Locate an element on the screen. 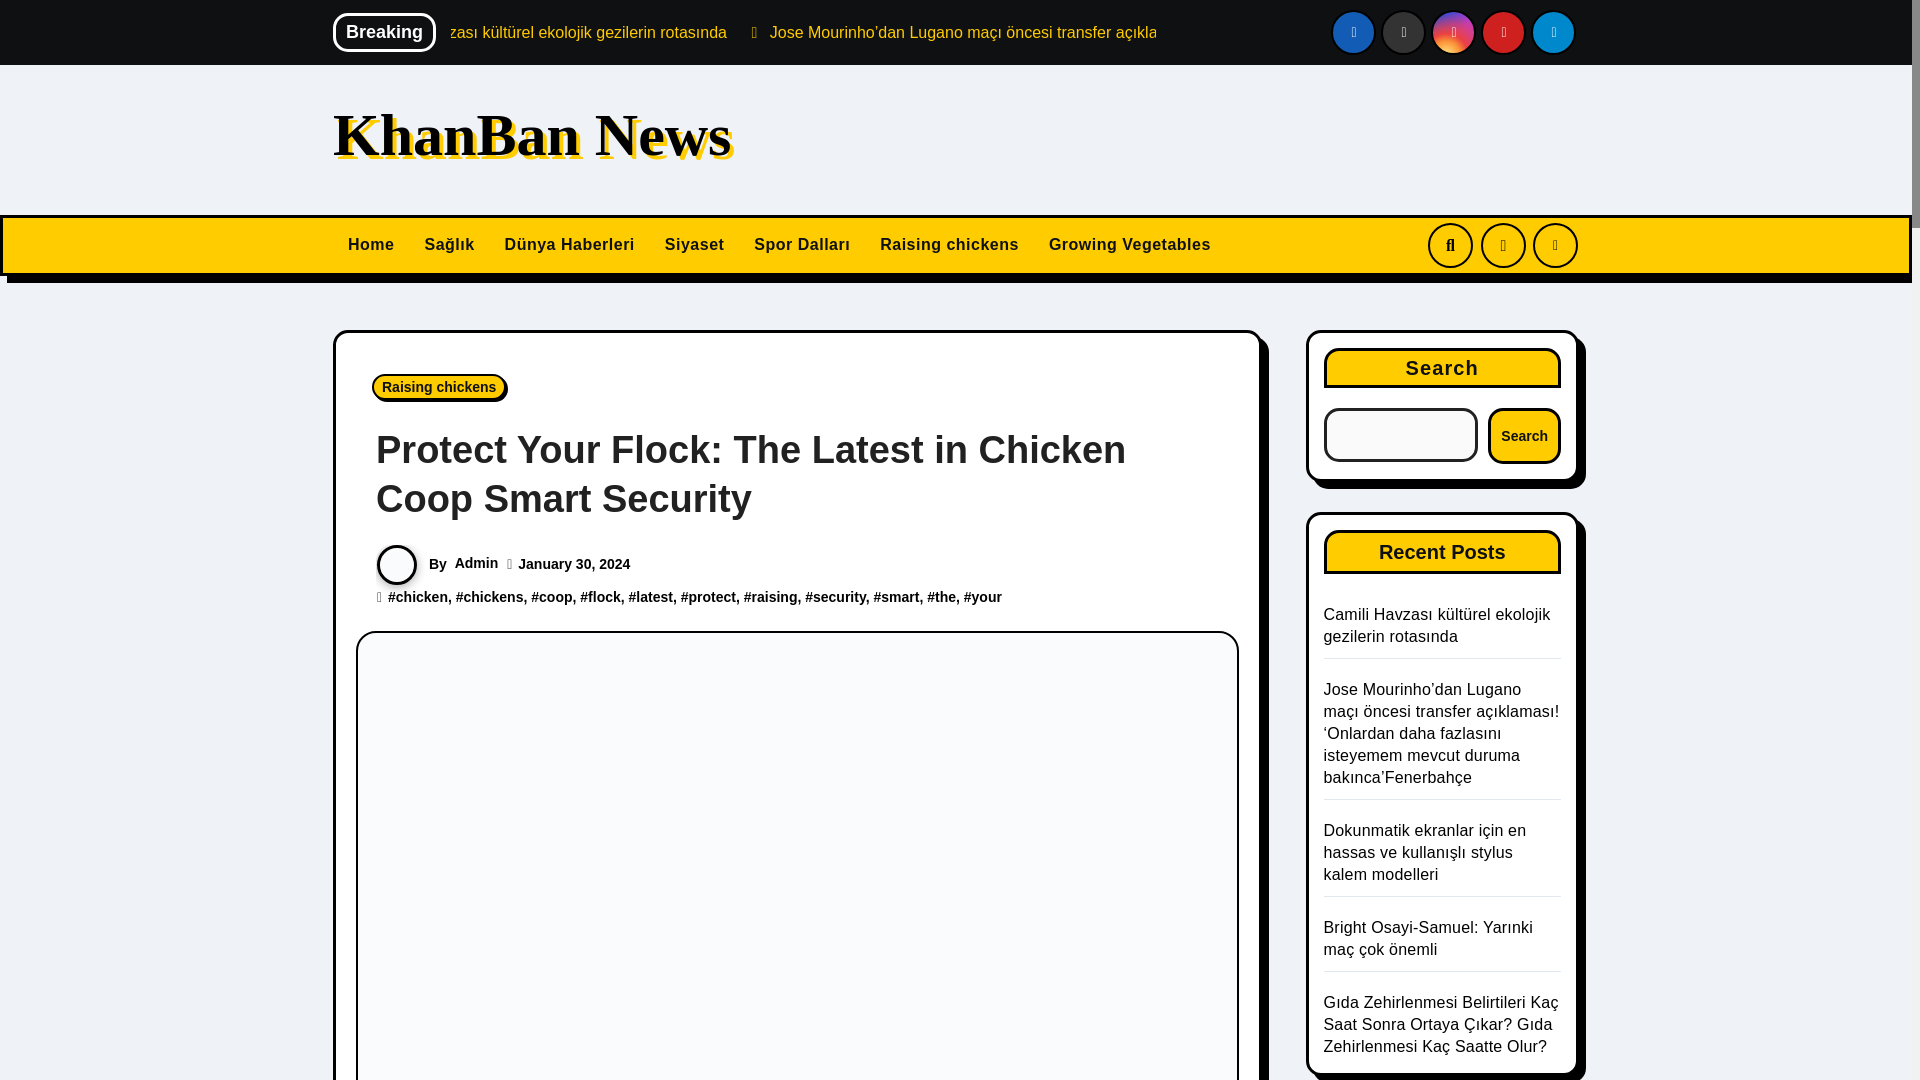  the is located at coordinates (946, 596).